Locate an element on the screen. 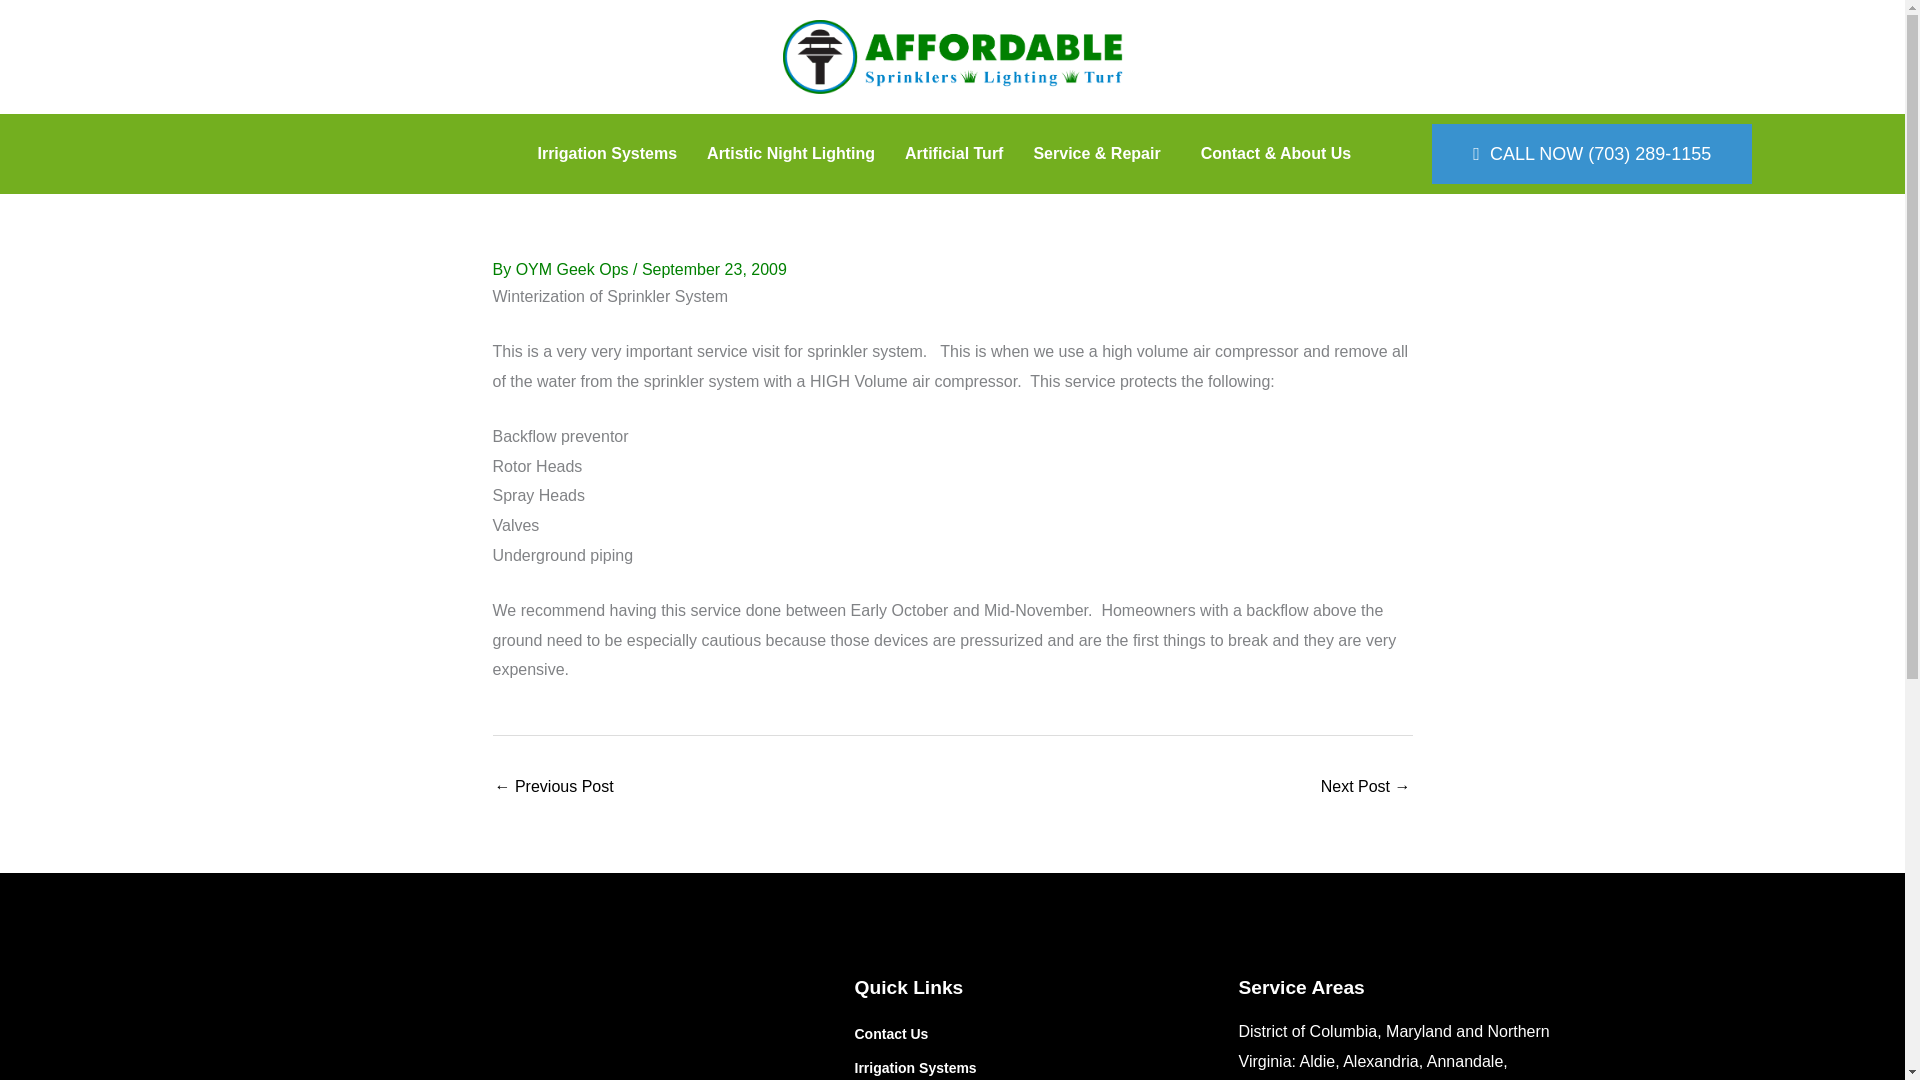 The image size is (1920, 1080). View all posts by OYM Geek Ops is located at coordinates (574, 269).